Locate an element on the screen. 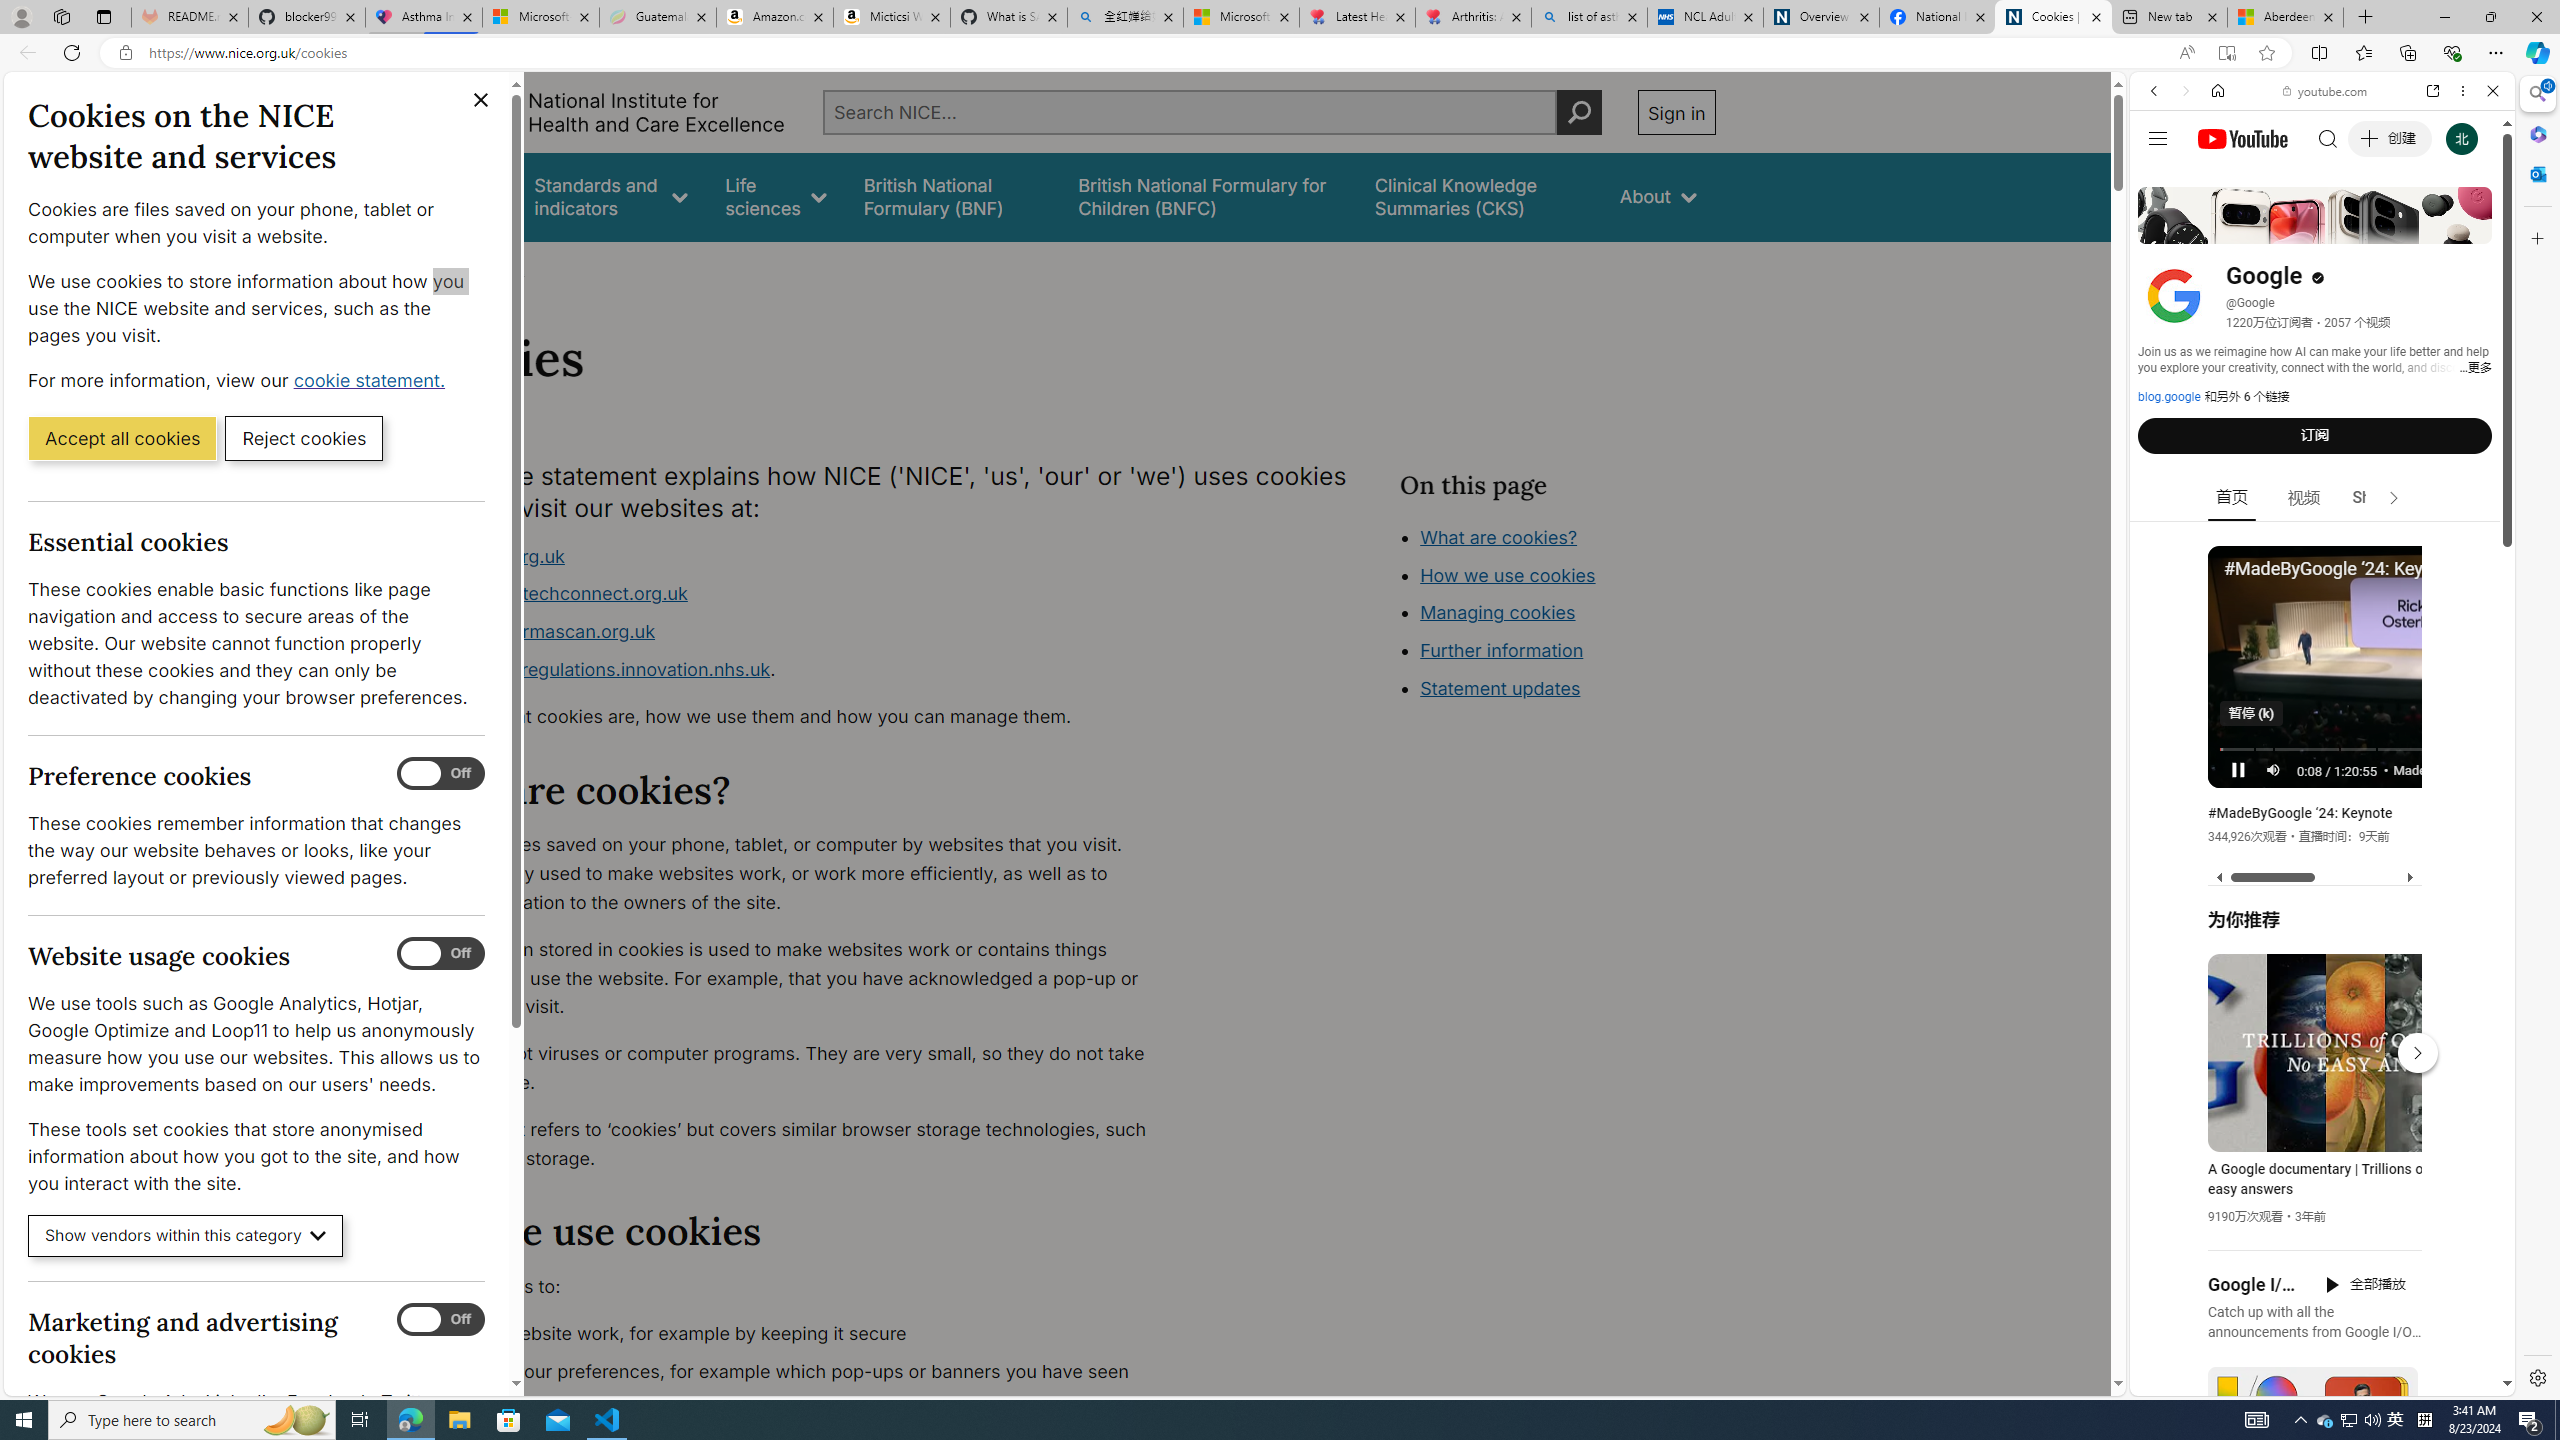 This screenshot has width=2560, height=1440. www.ukpharmascan.org.uk is located at coordinates (537, 632).